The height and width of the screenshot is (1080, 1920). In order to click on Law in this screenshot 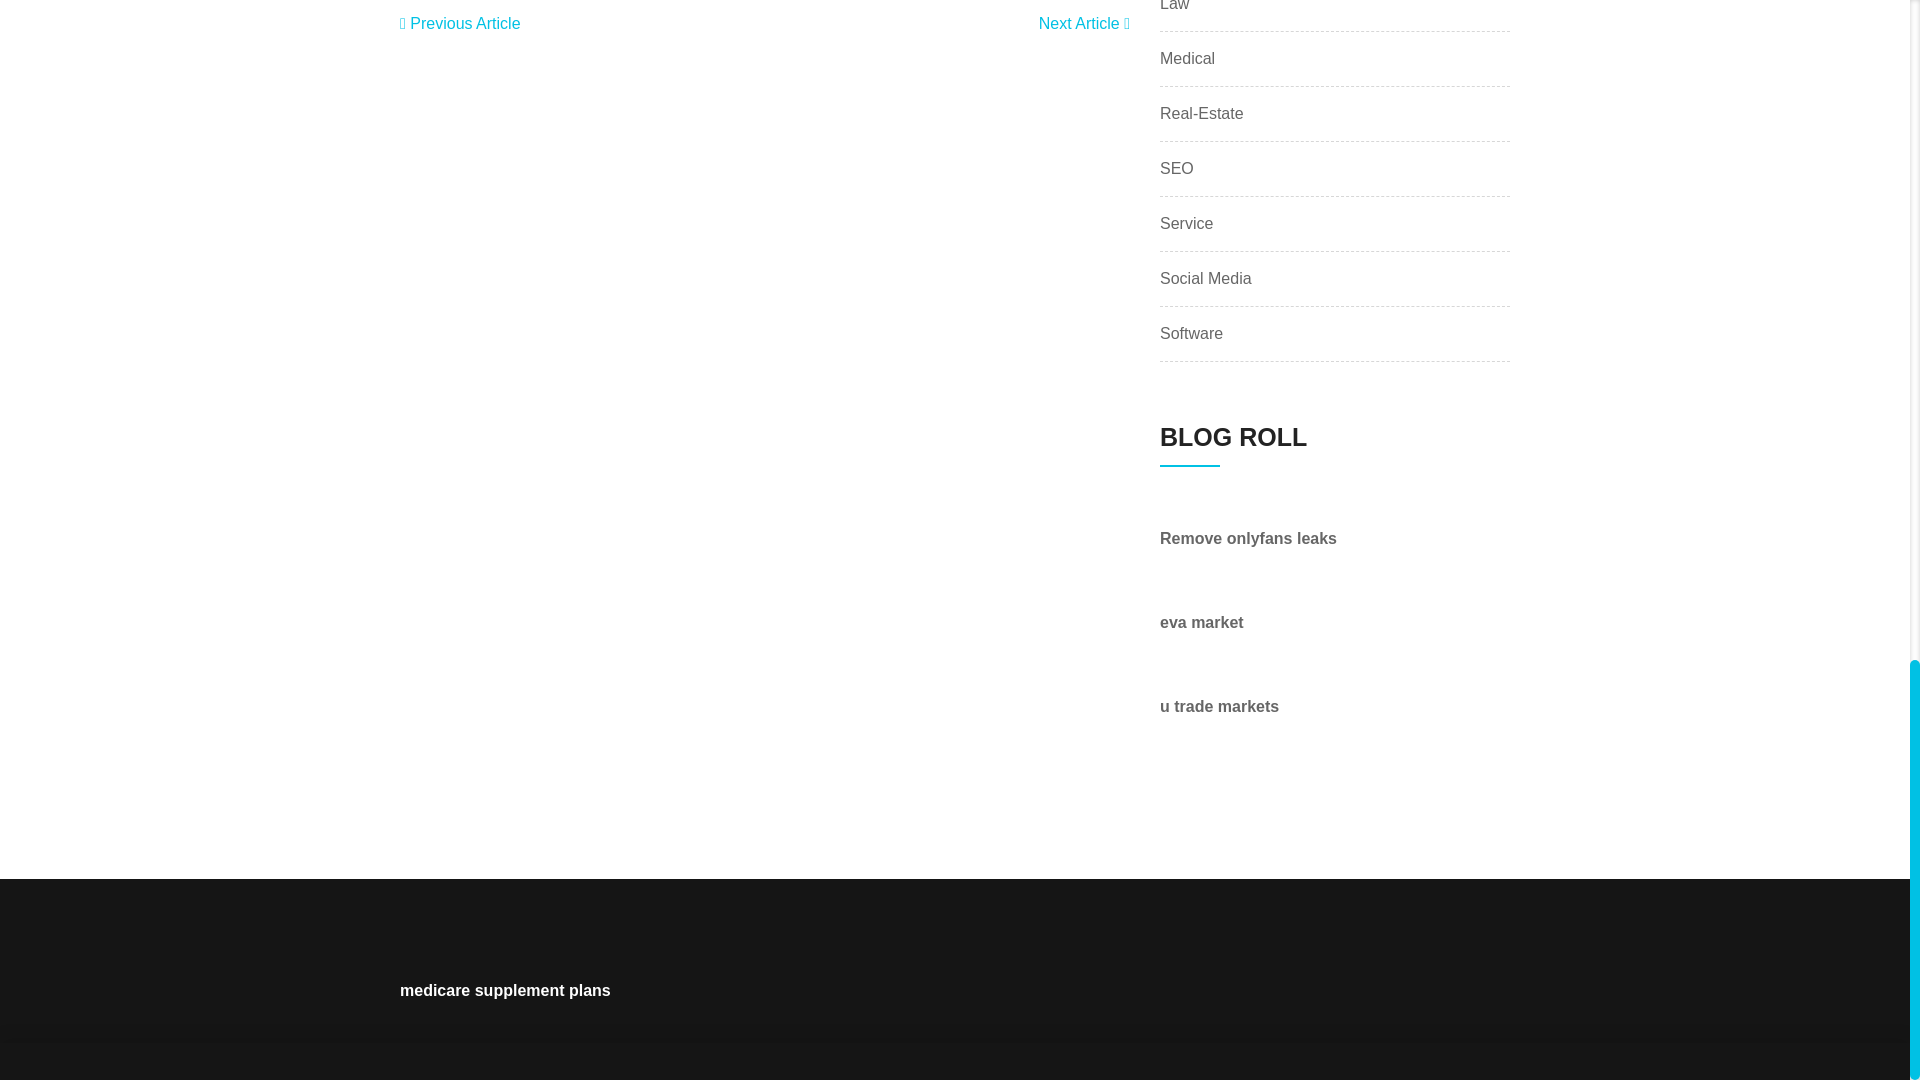, I will do `click(1174, 8)`.